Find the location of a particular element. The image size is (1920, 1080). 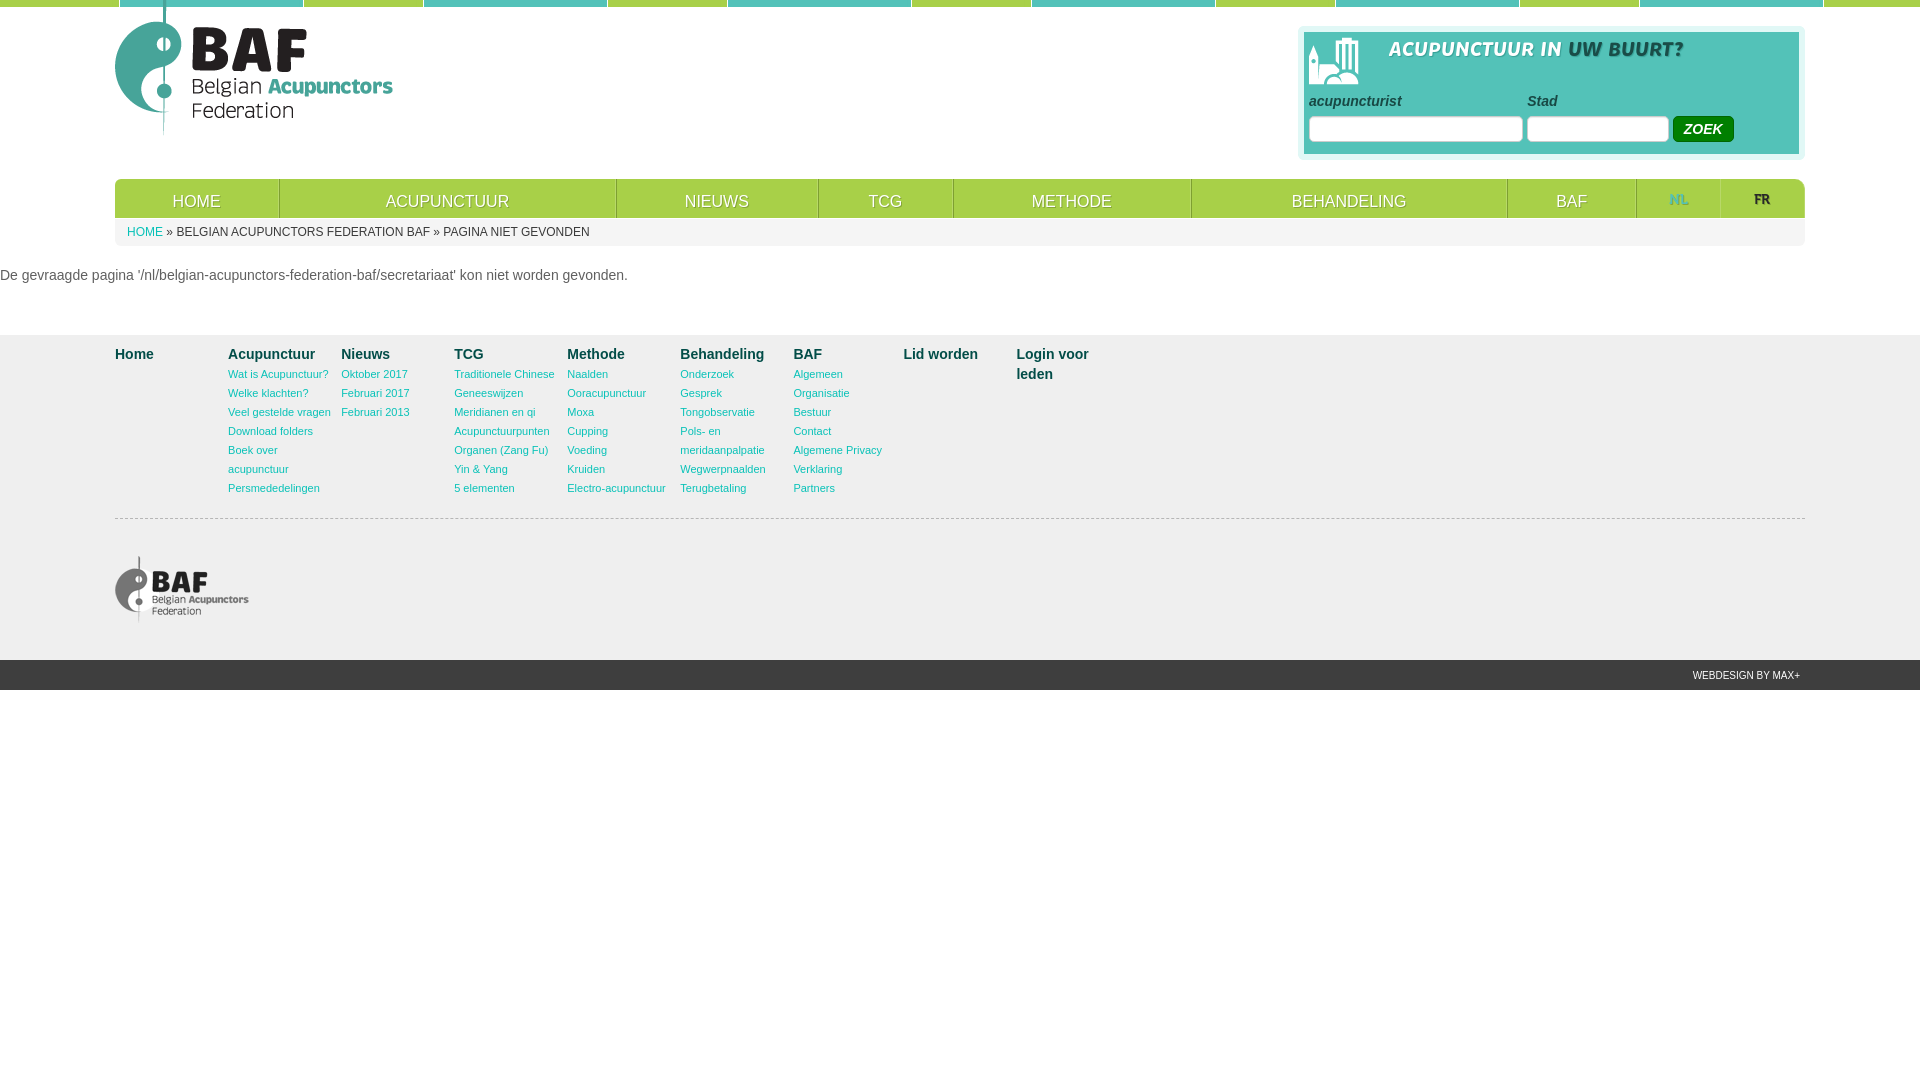

Boek over acupunctuur is located at coordinates (258, 460).